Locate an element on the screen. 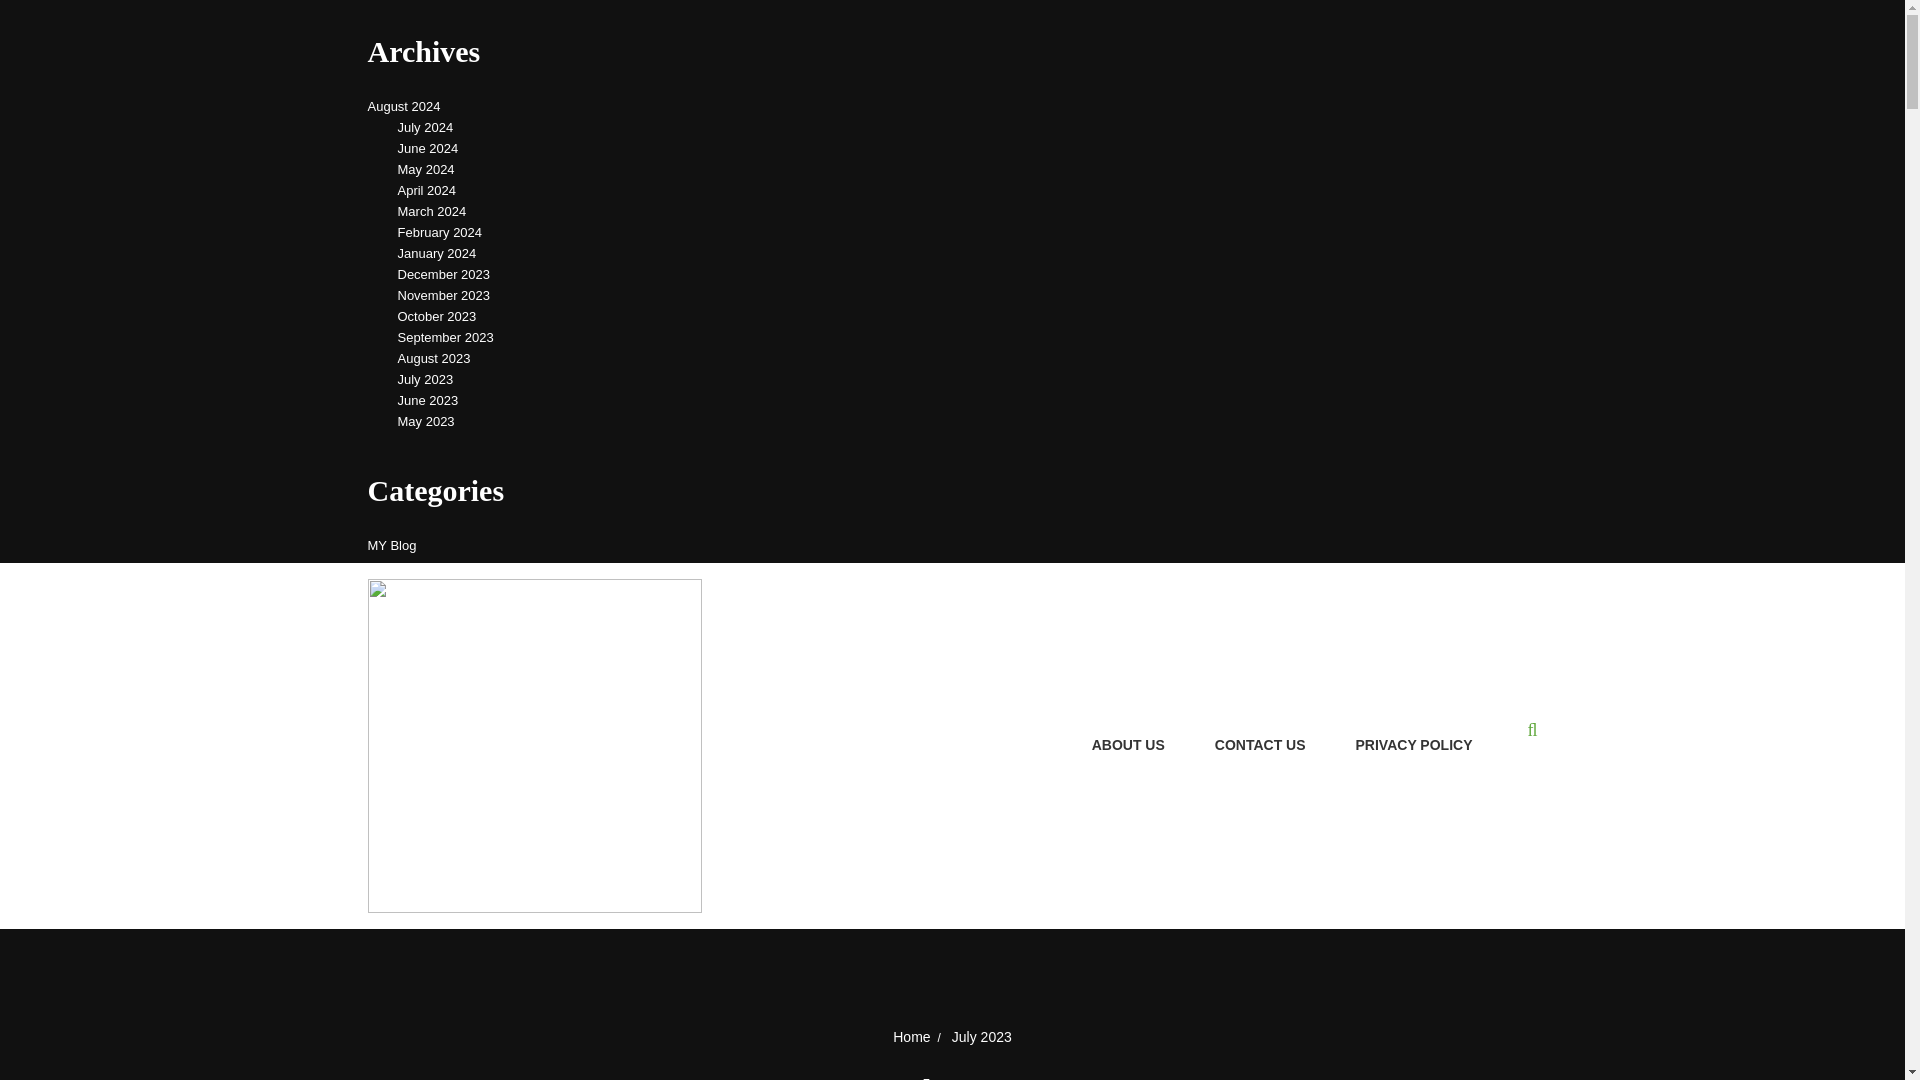  June 2024 is located at coordinates (428, 148).